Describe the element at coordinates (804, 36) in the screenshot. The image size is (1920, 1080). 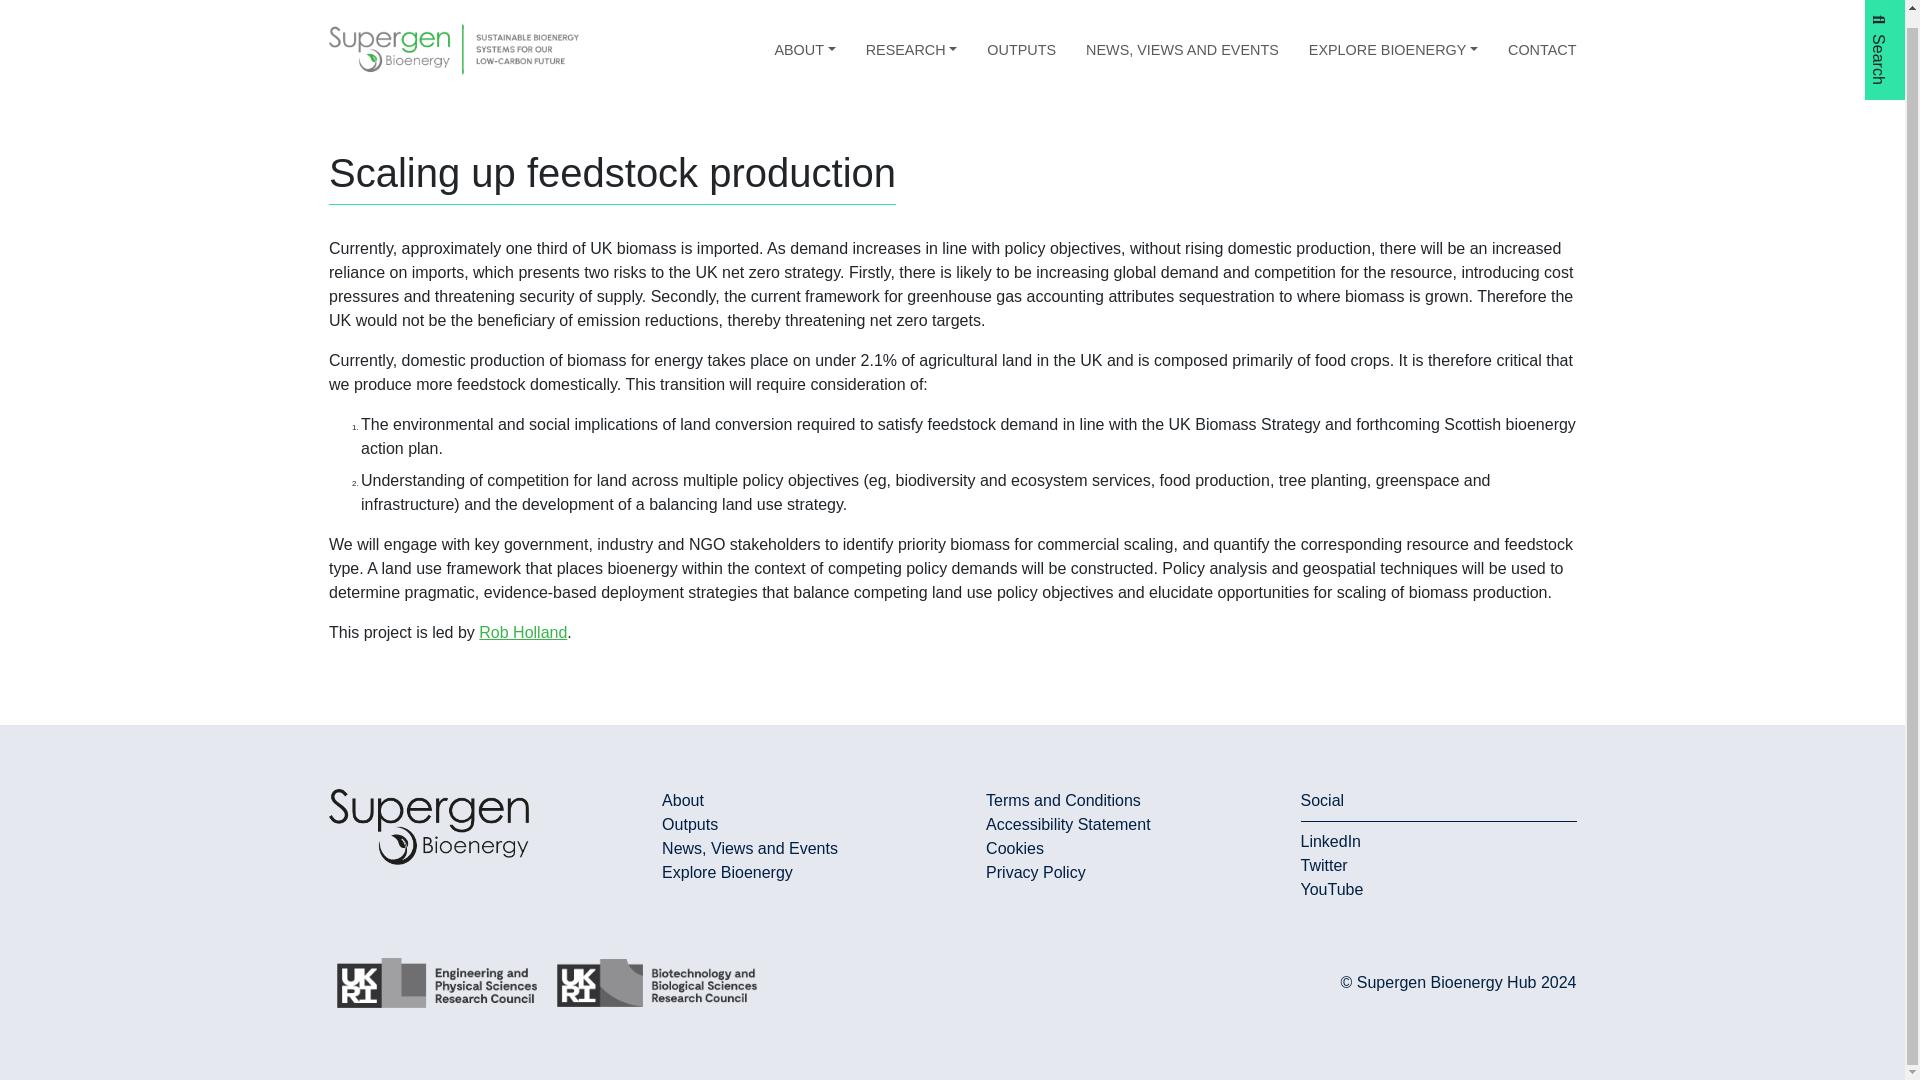
I see `ABOUT` at that location.